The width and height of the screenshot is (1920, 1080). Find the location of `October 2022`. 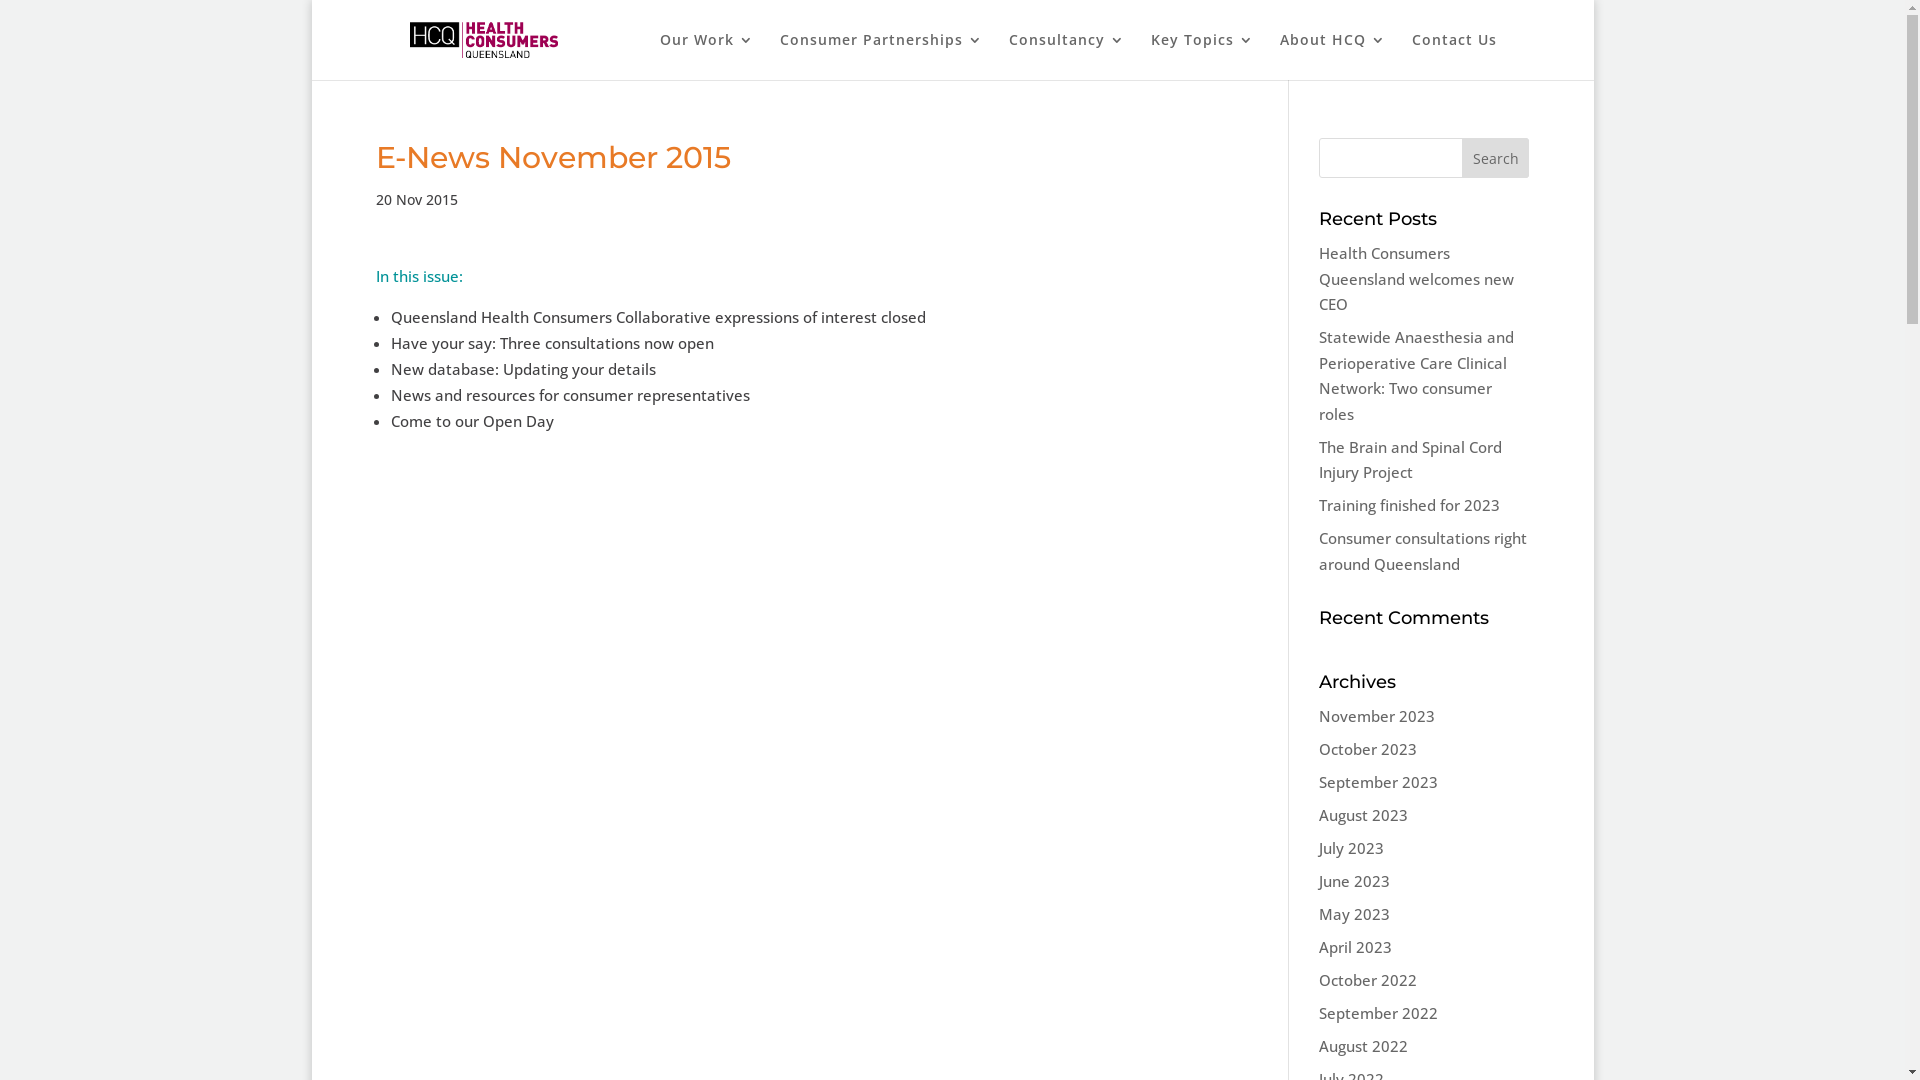

October 2022 is located at coordinates (1368, 980).